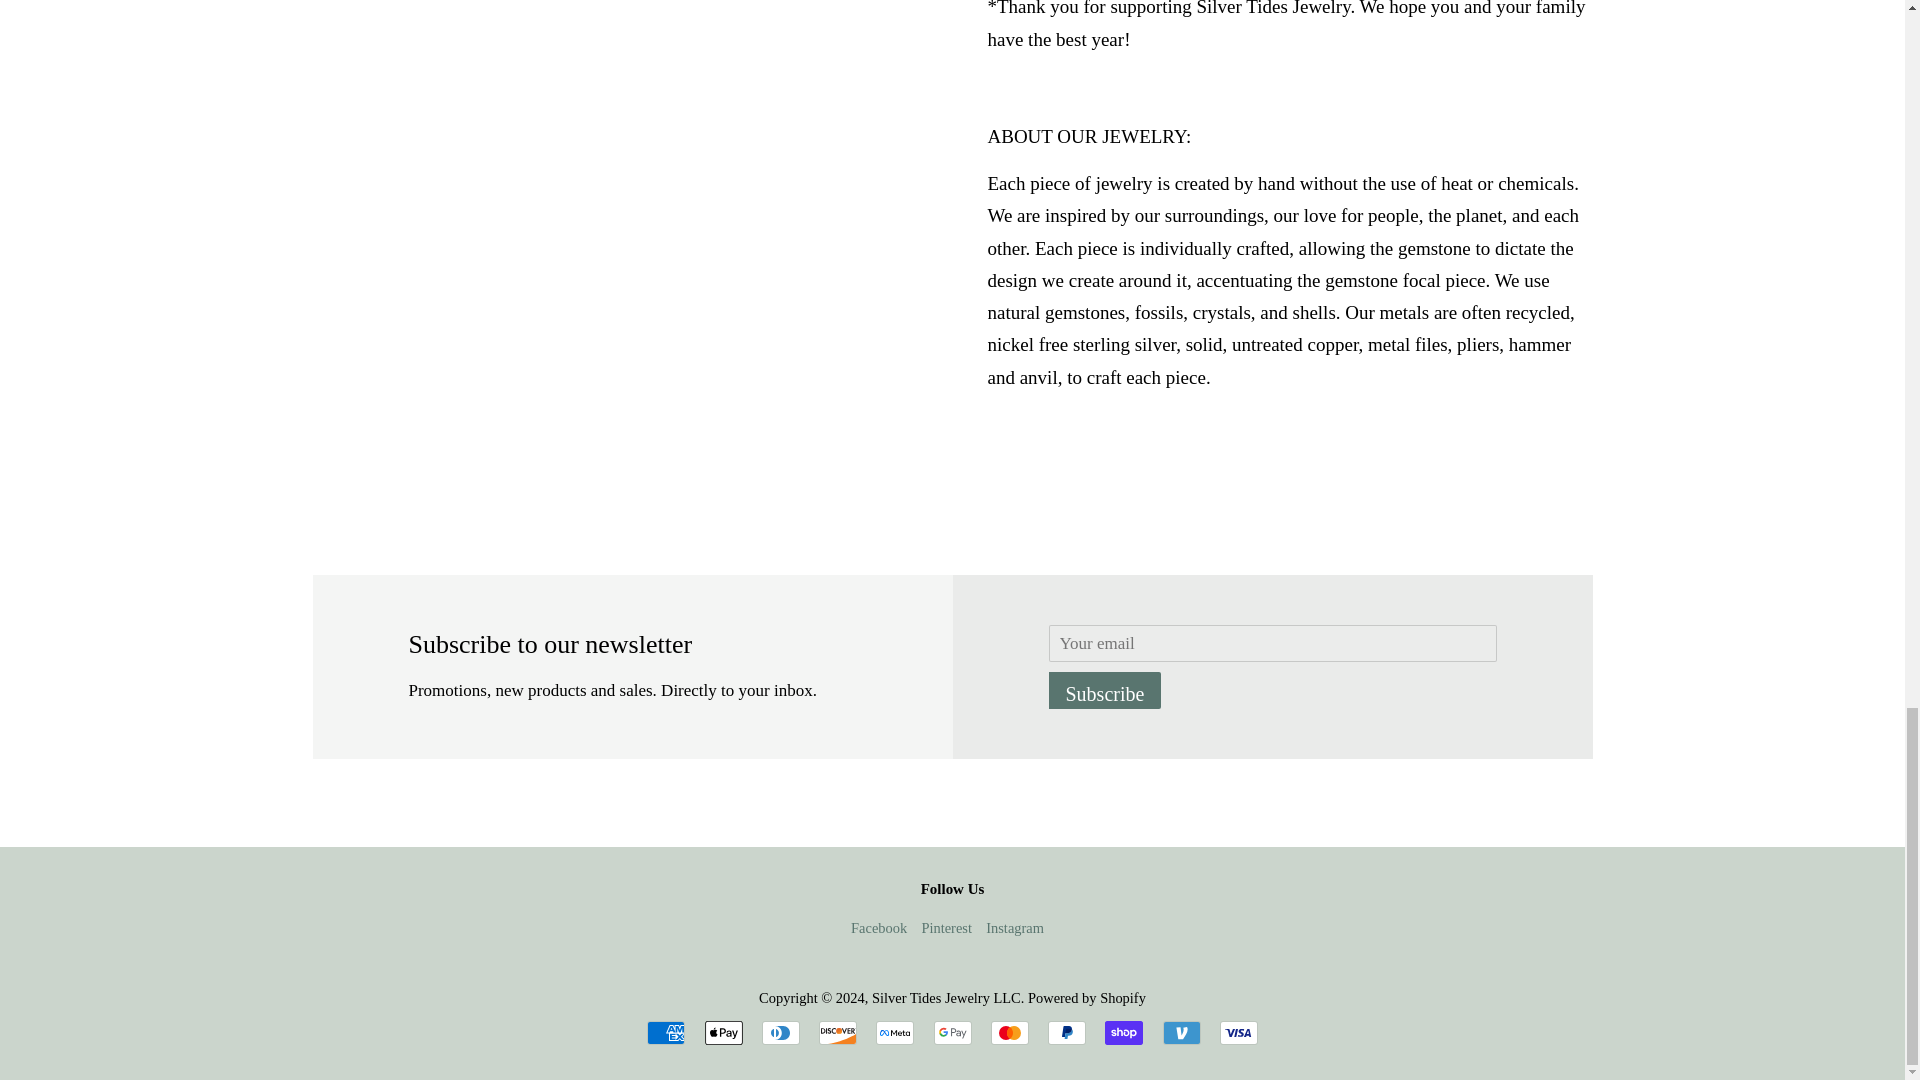 The width and height of the screenshot is (1920, 1080). I want to click on Silver Tides Jewelry LLC on Pinterest, so click(946, 928).